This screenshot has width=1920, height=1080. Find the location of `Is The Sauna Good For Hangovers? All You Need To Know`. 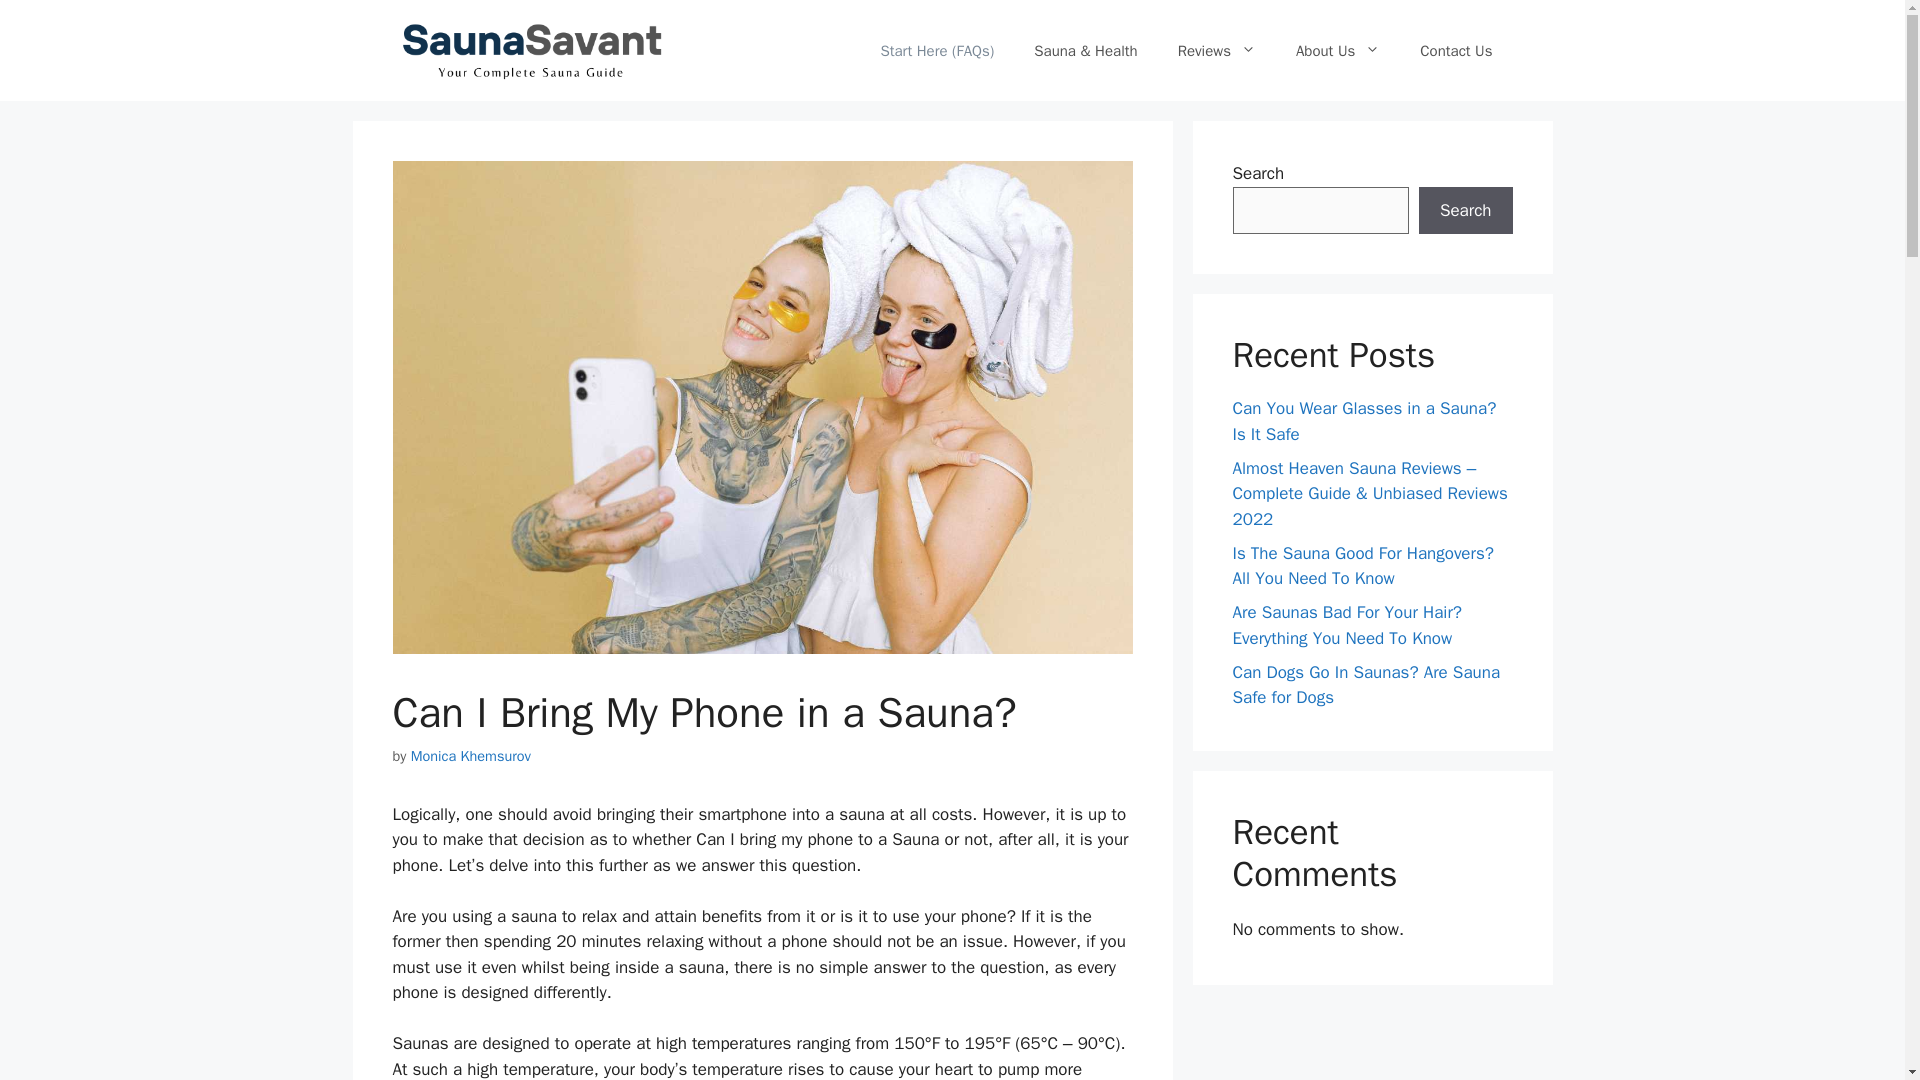

Is The Sauna Good For Hangovers? All You Need To Know is located at coordinates (1362, 566).